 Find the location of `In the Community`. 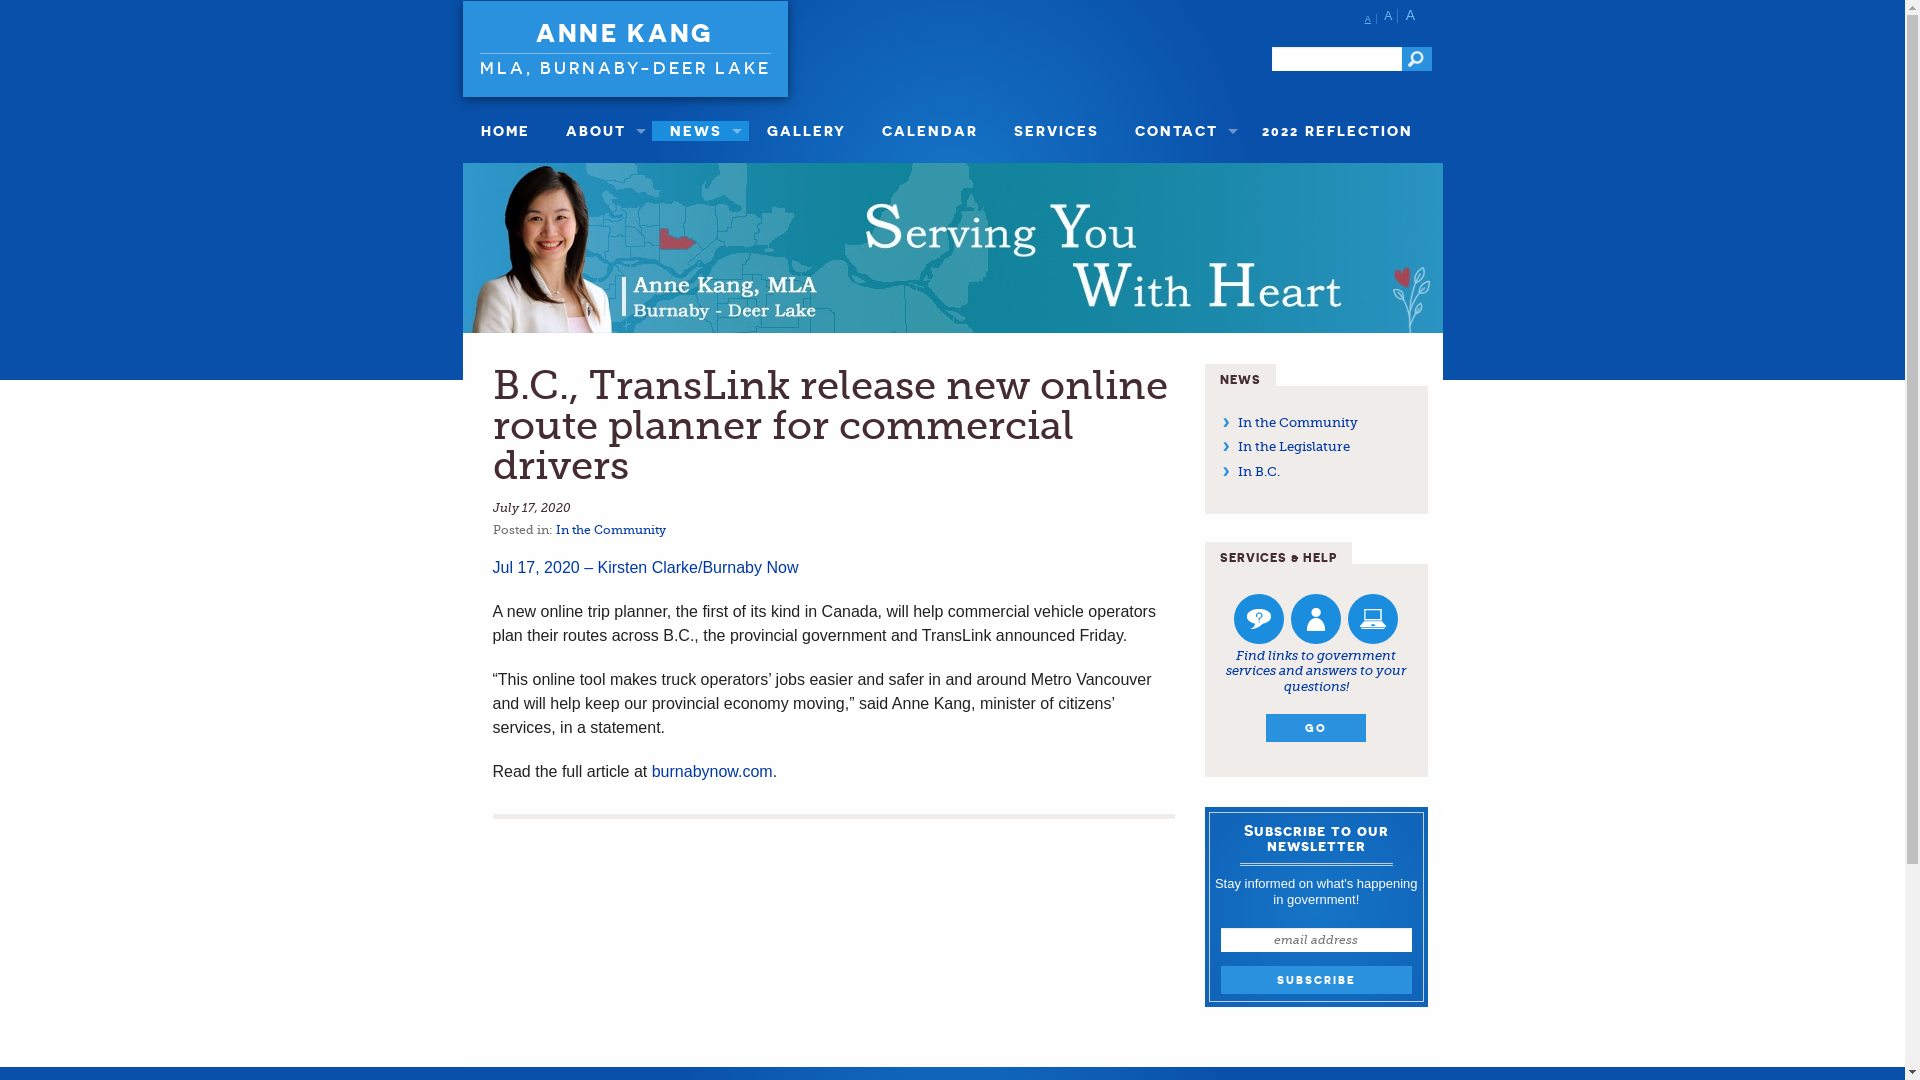

In the Community is located at coordinates (611, 530).